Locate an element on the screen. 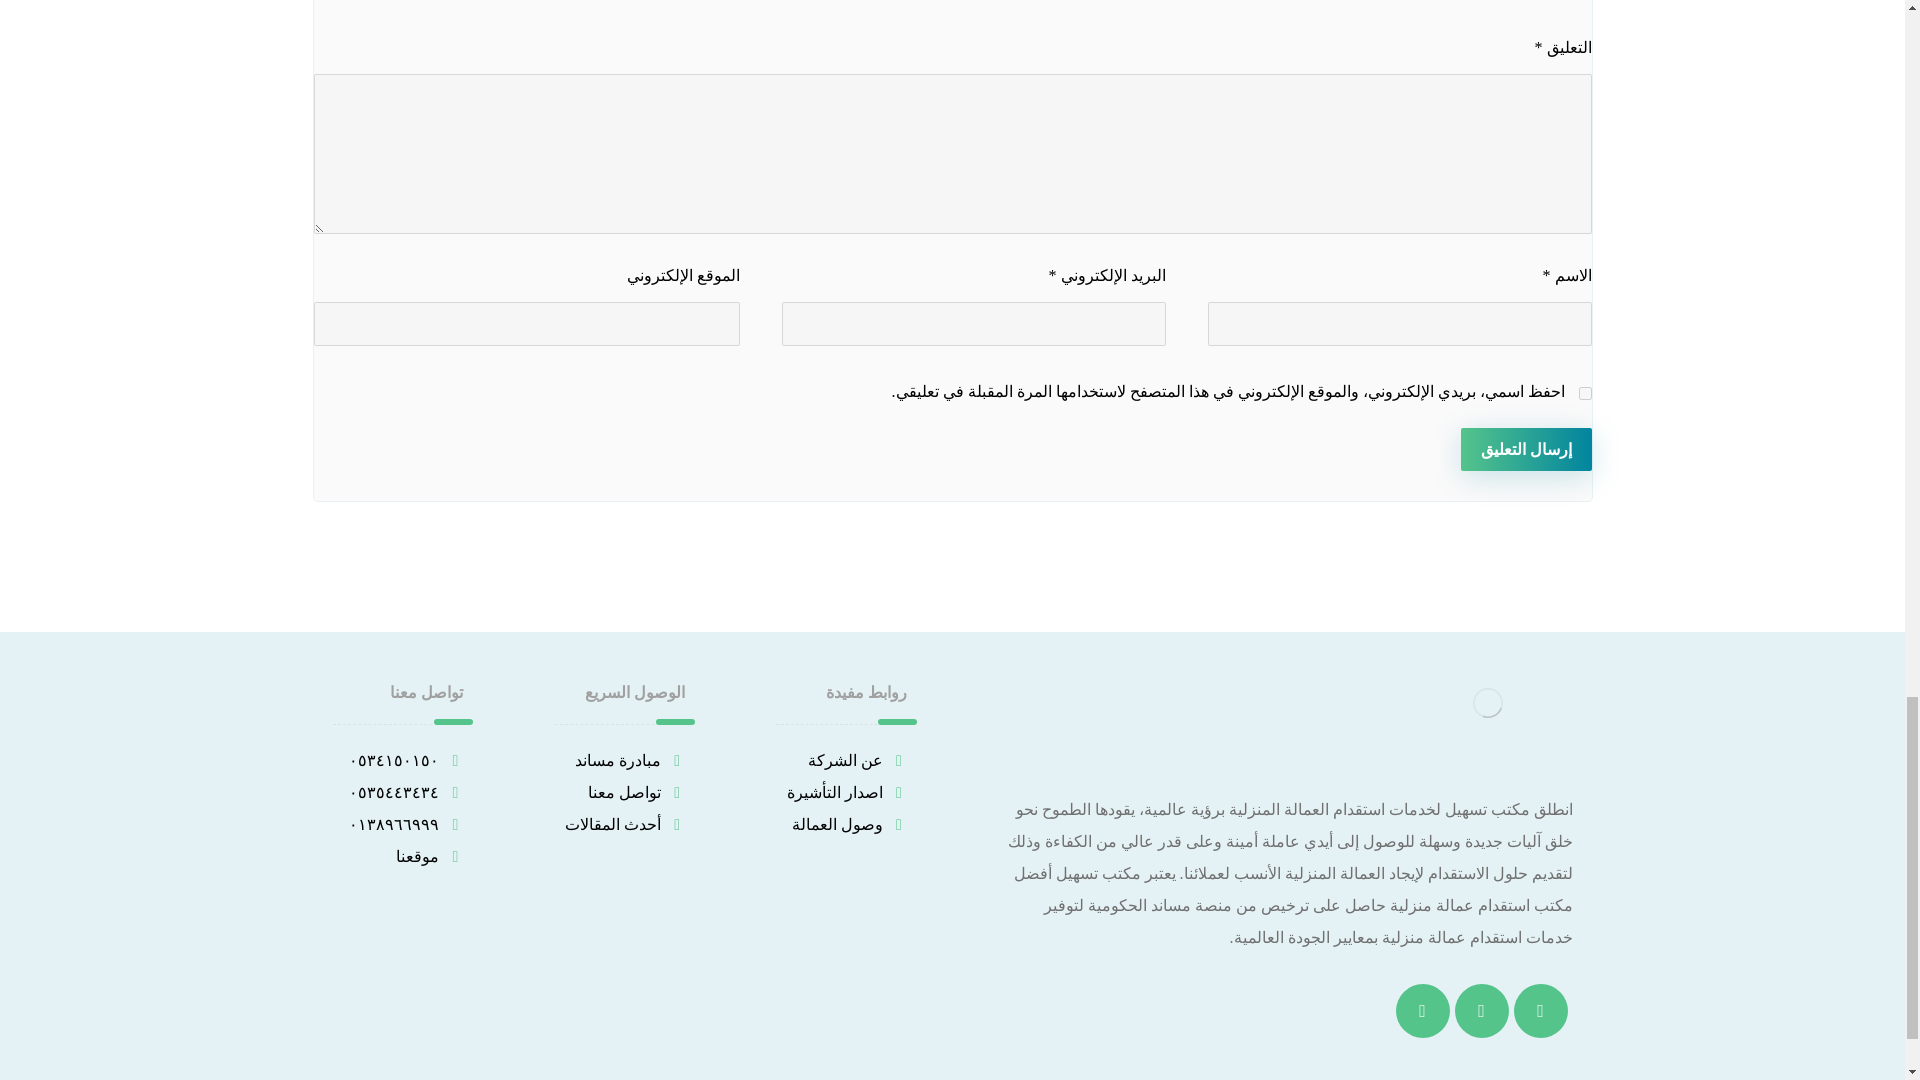  yes is located at coordinates (1584, 392).